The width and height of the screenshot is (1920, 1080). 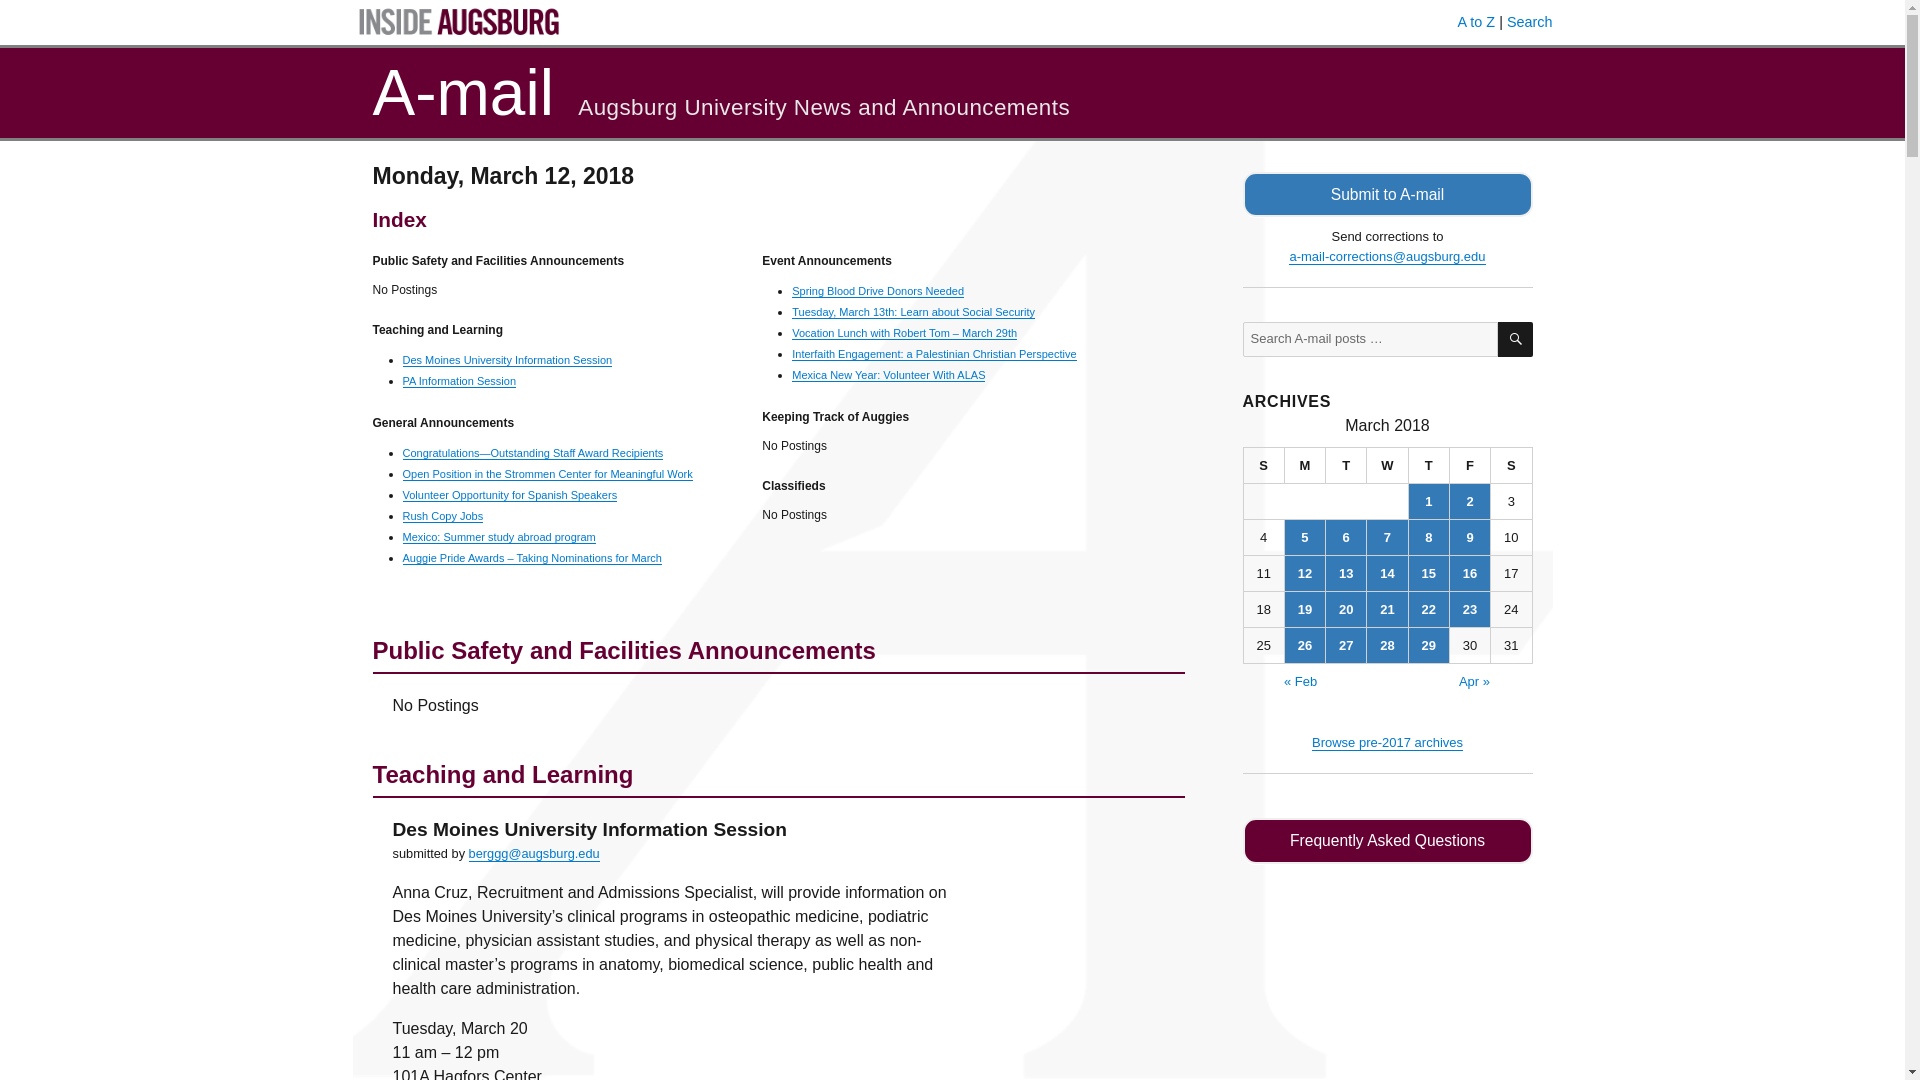 I want to click on A-mail, so click(x=462, y=92).